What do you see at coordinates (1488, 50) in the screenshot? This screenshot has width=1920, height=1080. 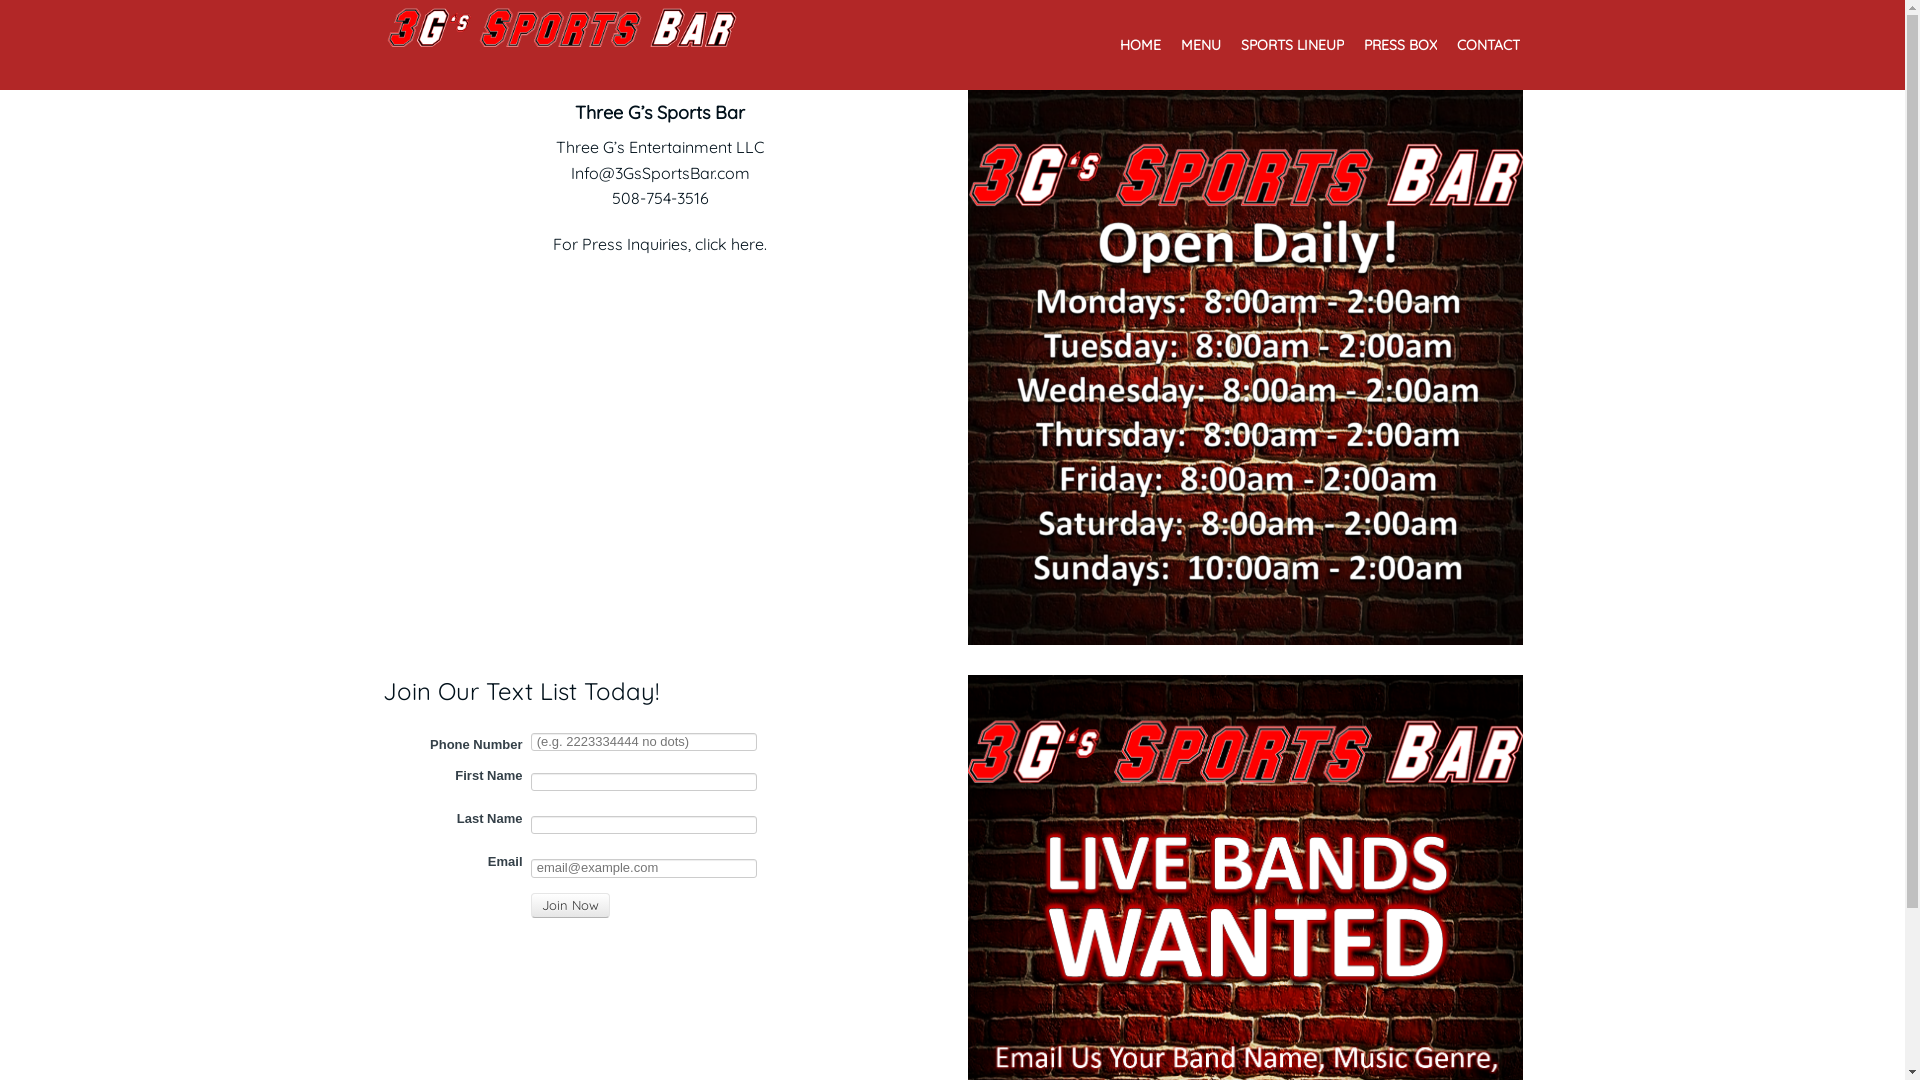 I see `CONTACT` at bounding box center [1488, 50].